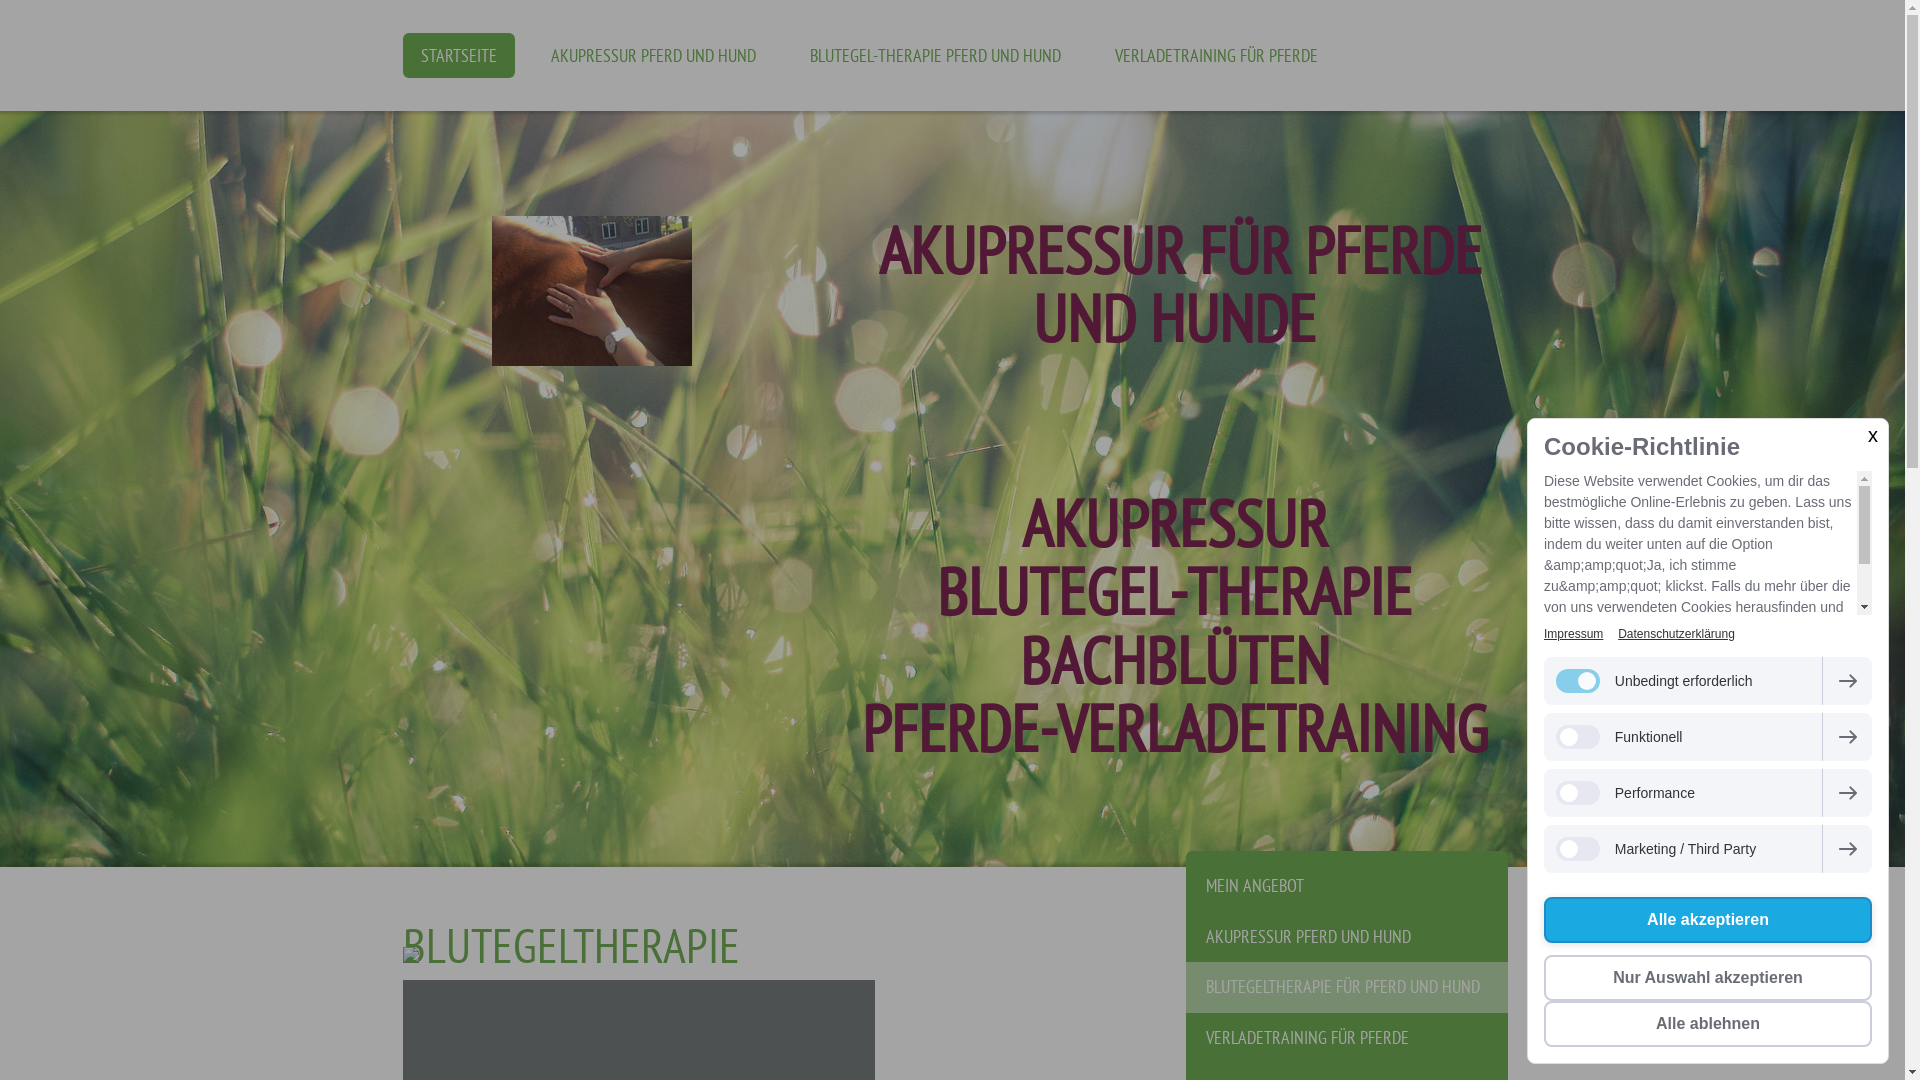 This screenshot has width=1920, height=1080. Describe the element at coordinates (1574, 634) in the screenshot. I see `Impressum` at that location.